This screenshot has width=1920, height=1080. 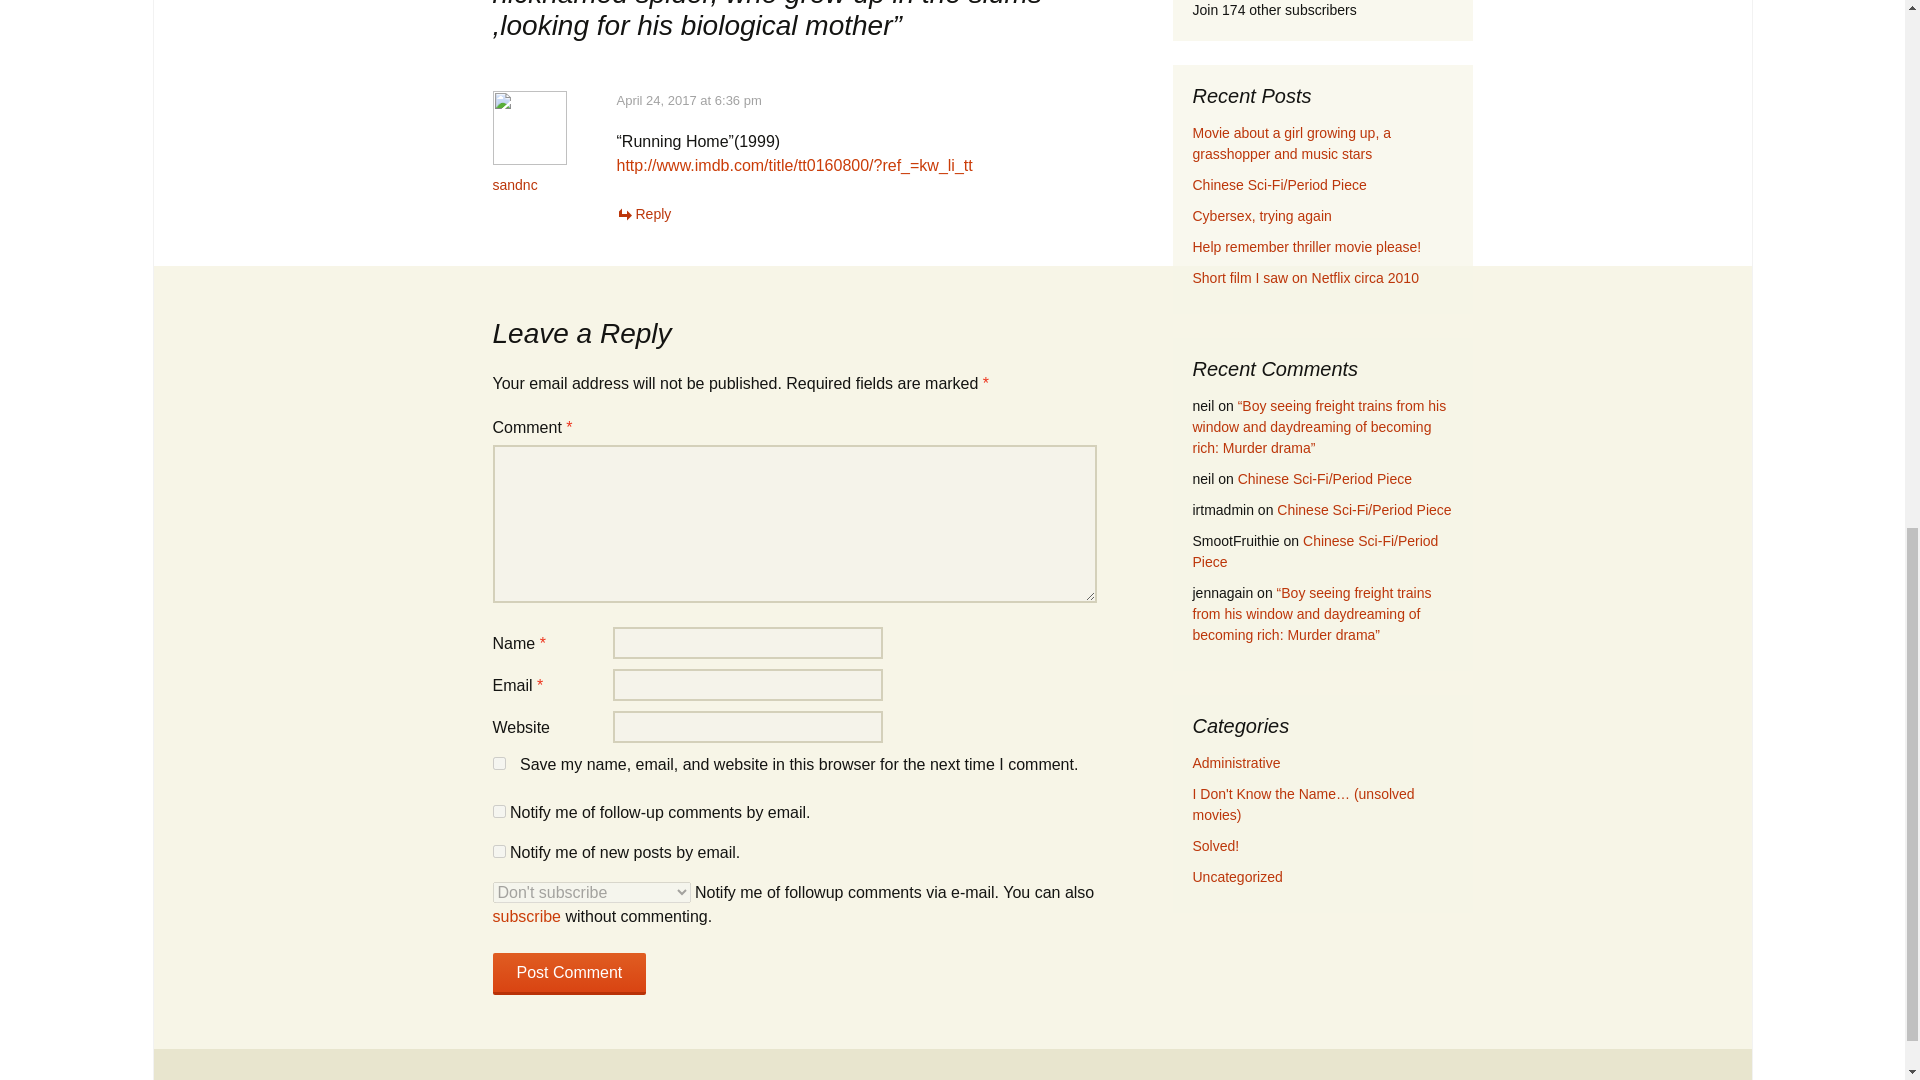 What do you see at coordinates (688, 100) in the screenshot?
I see `April 24, 2017 at 6:36 pm` at bounding box center [688, 100].